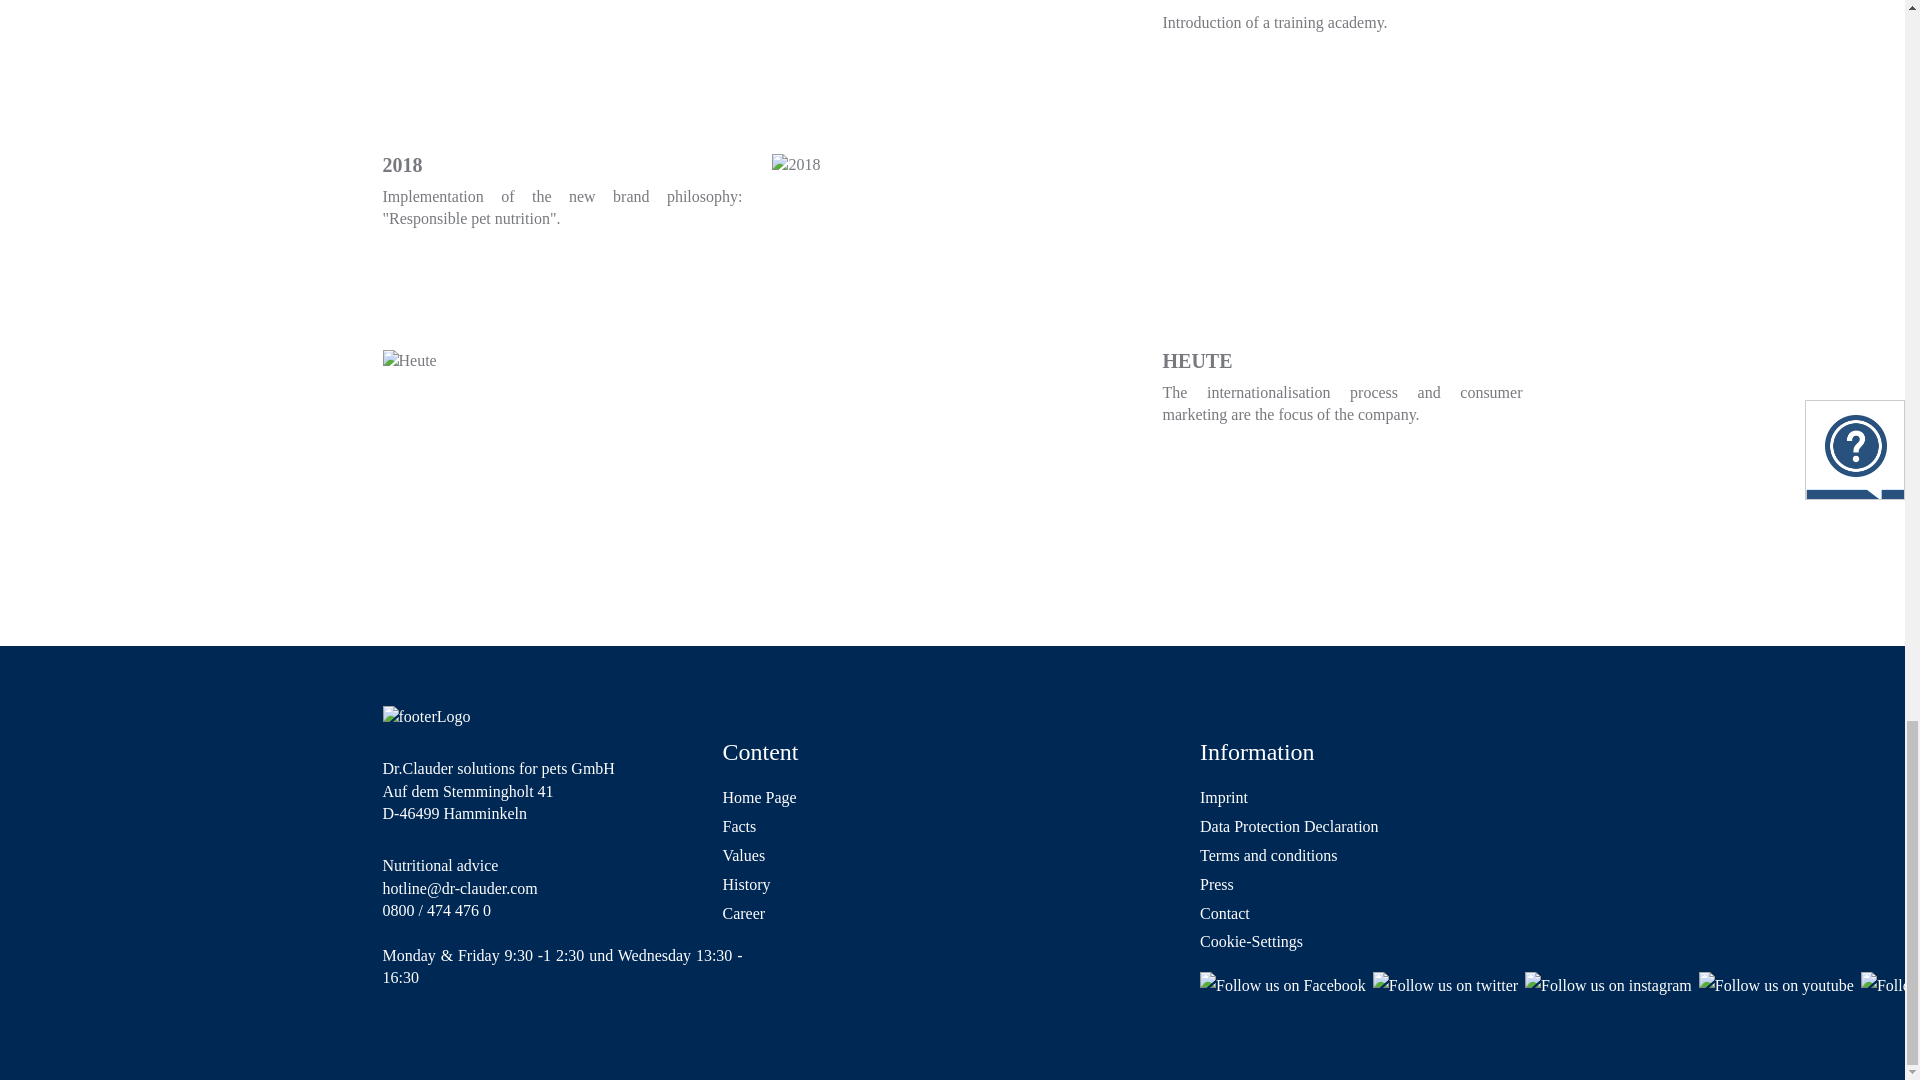 The width and height of the screenshot is (1920, 1080). Describe the element at coordinates (1445, 986) in the screenshot. I see `Follow us on twitter` at that location.